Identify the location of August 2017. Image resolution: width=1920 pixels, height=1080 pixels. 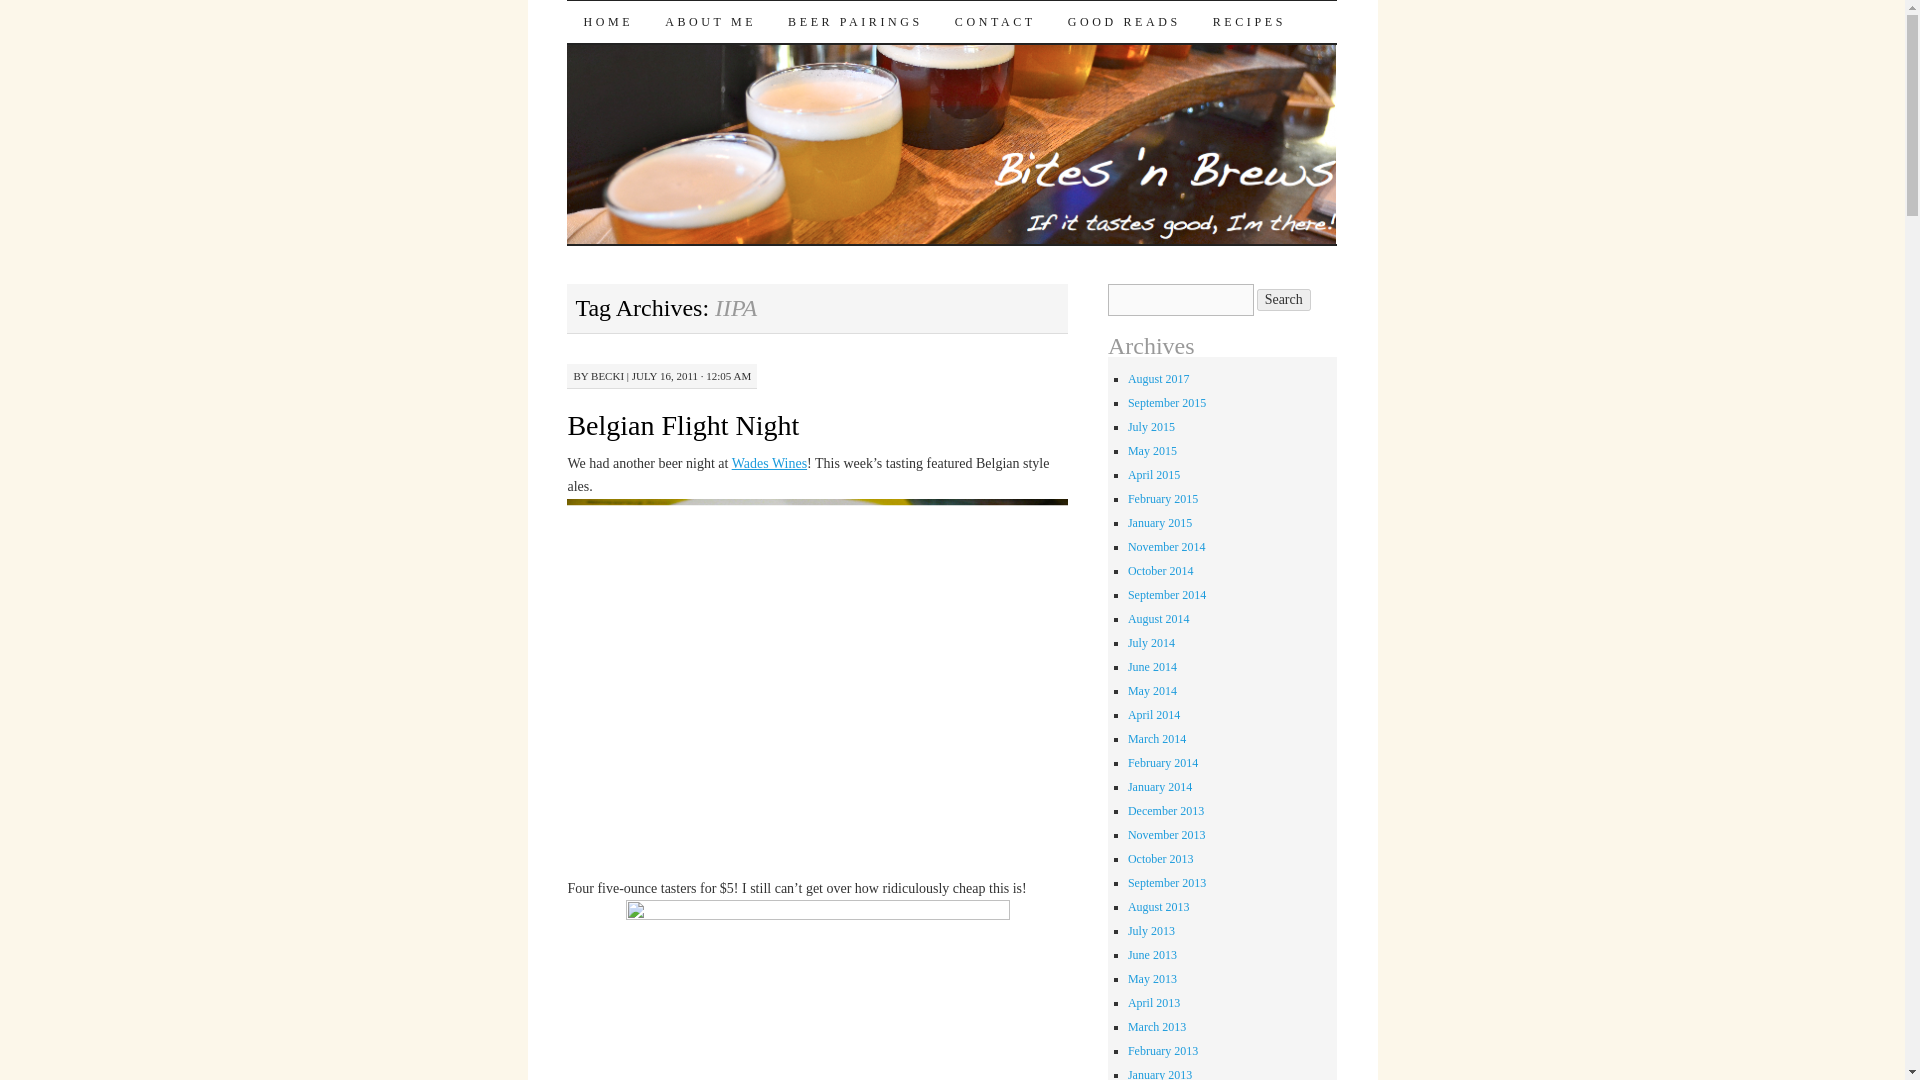
(1159, 378).